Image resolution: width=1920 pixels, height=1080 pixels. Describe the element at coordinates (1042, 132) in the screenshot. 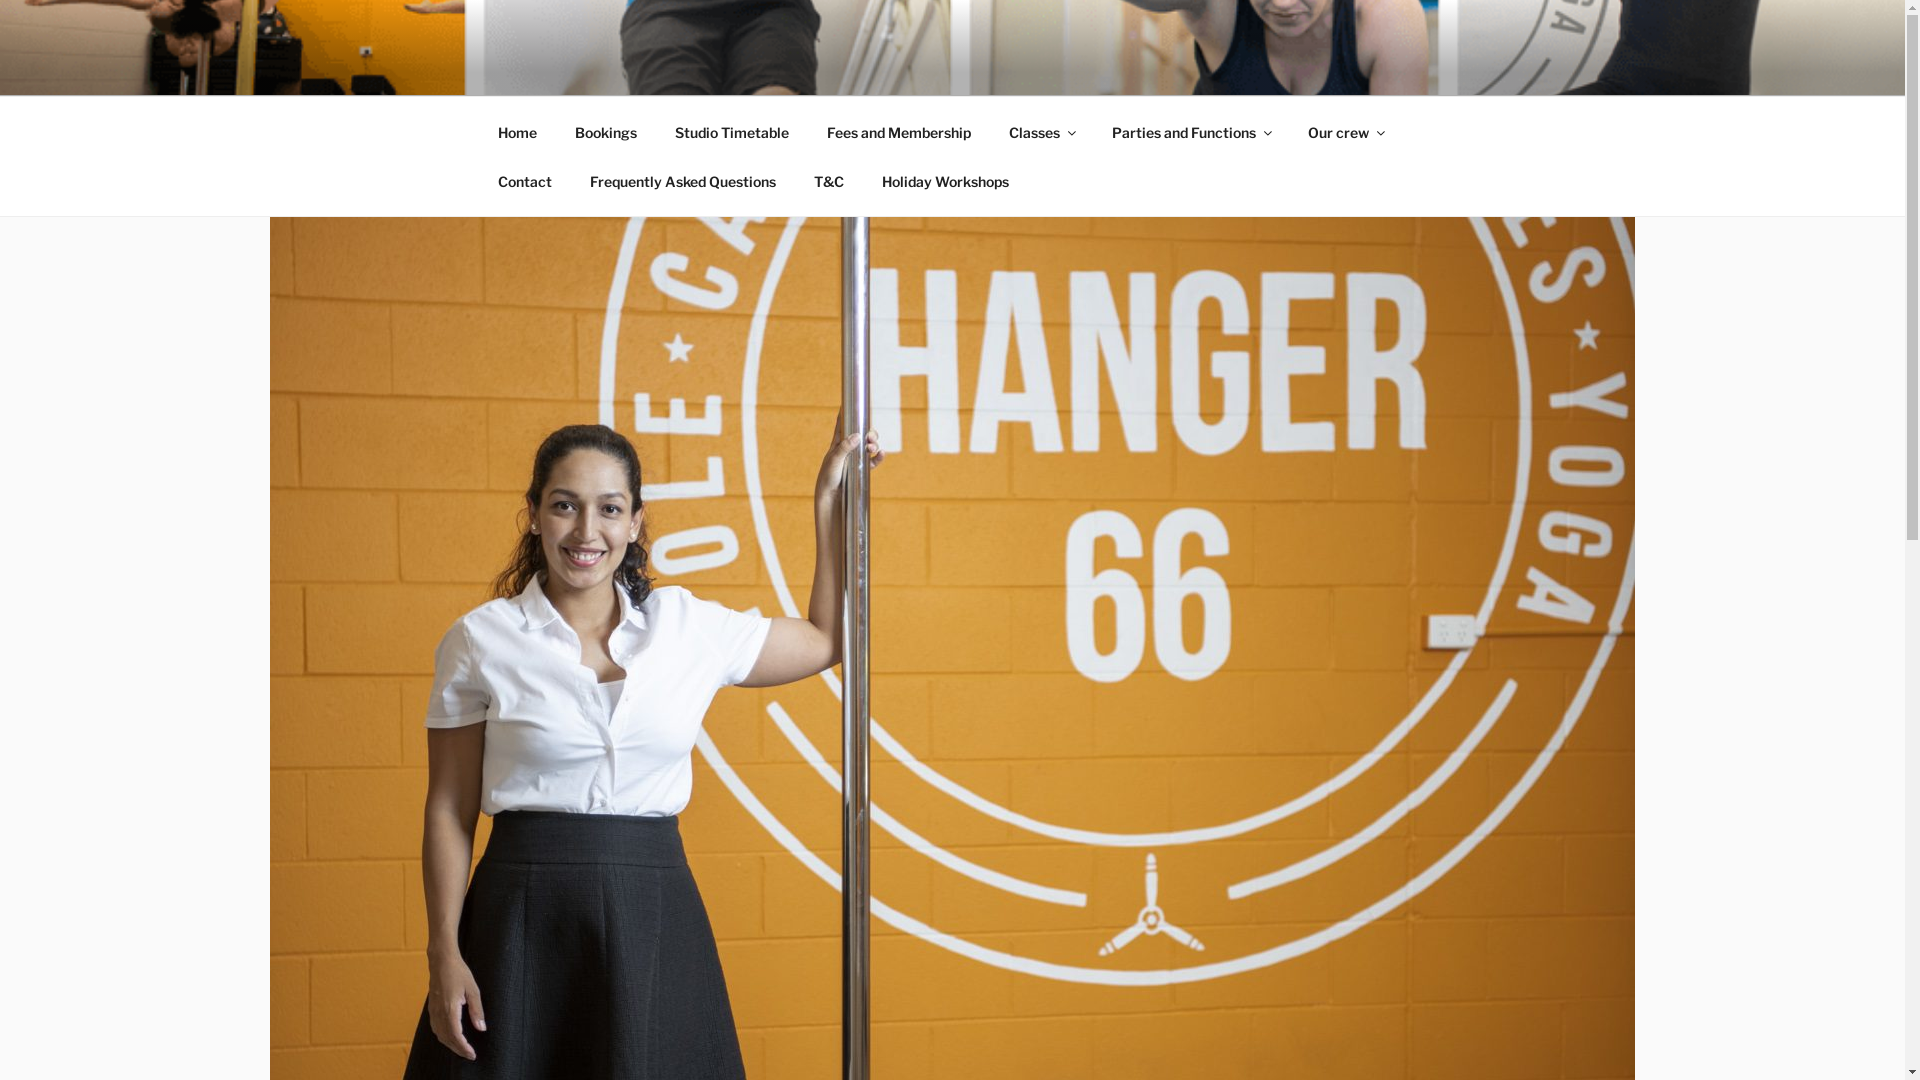

I see `Classes` at that location.